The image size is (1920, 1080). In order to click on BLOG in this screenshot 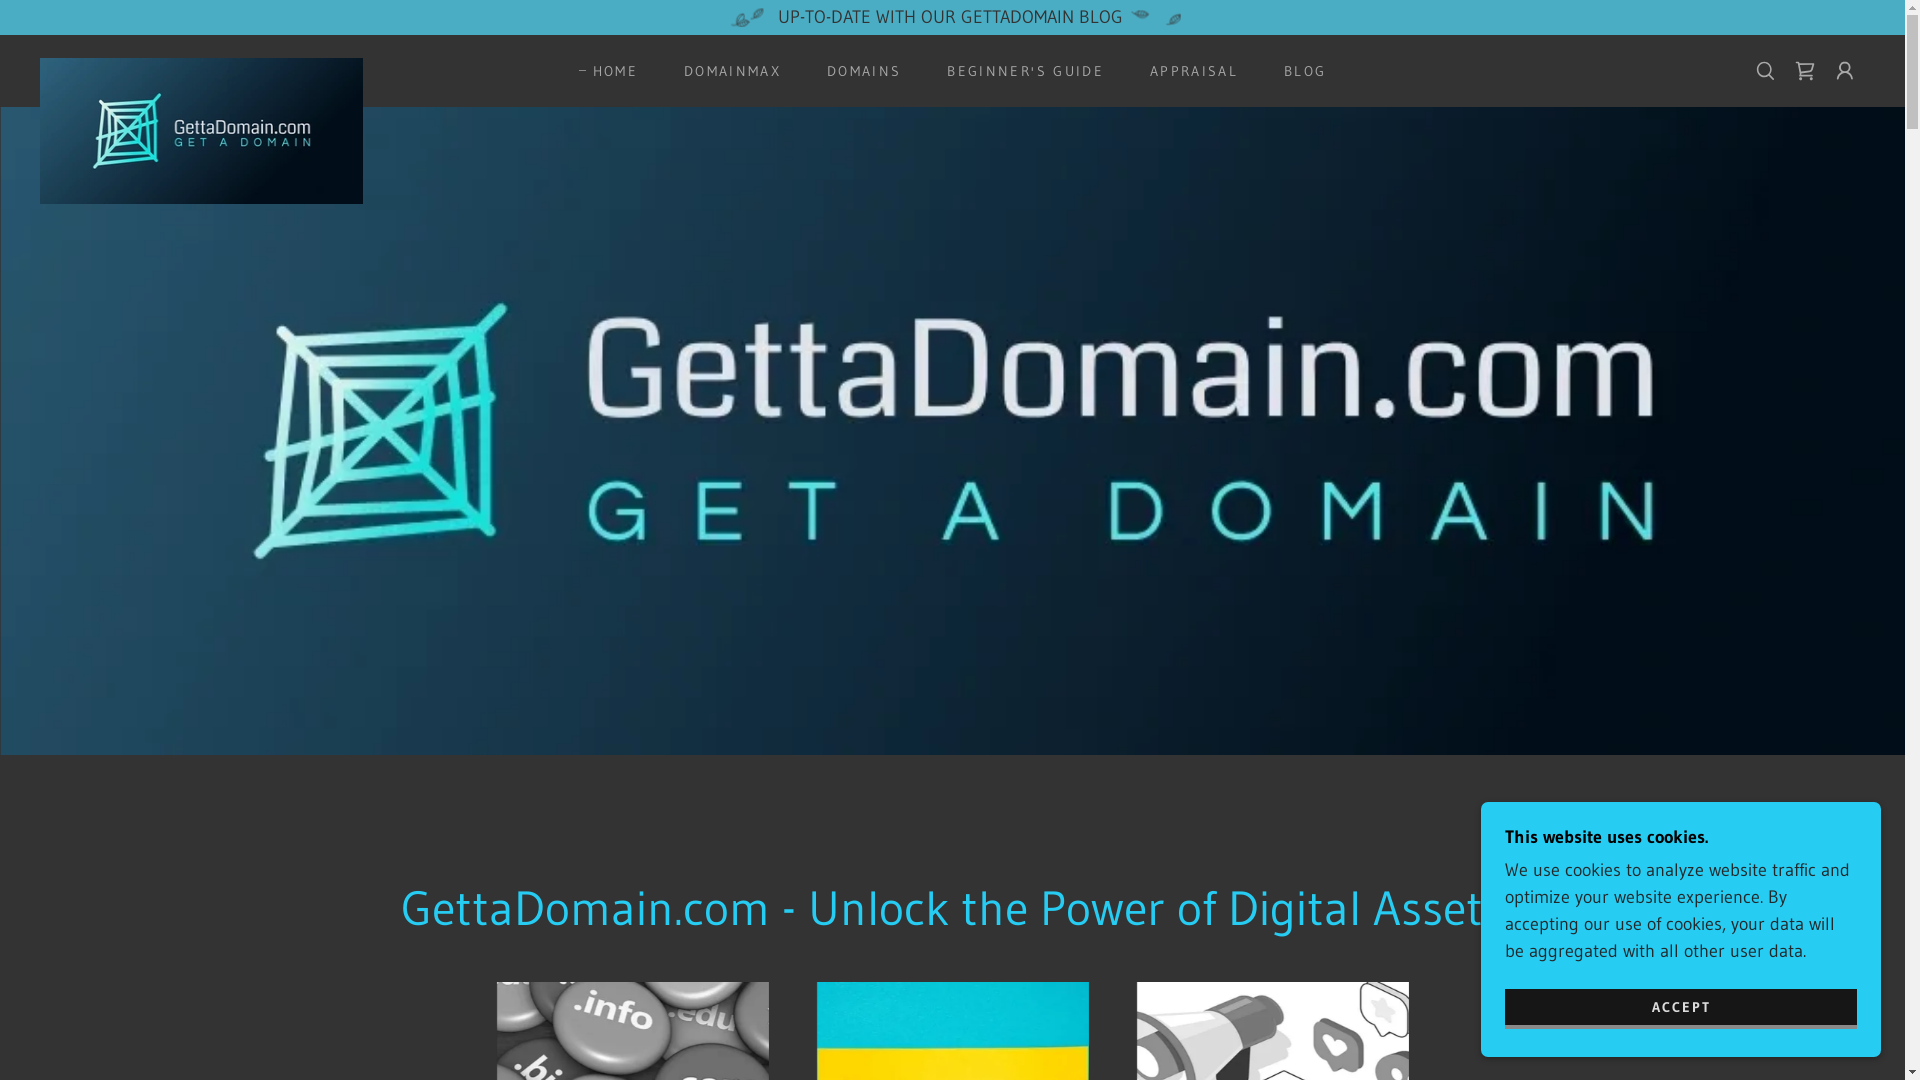, I will do `click(1298, 71)`.